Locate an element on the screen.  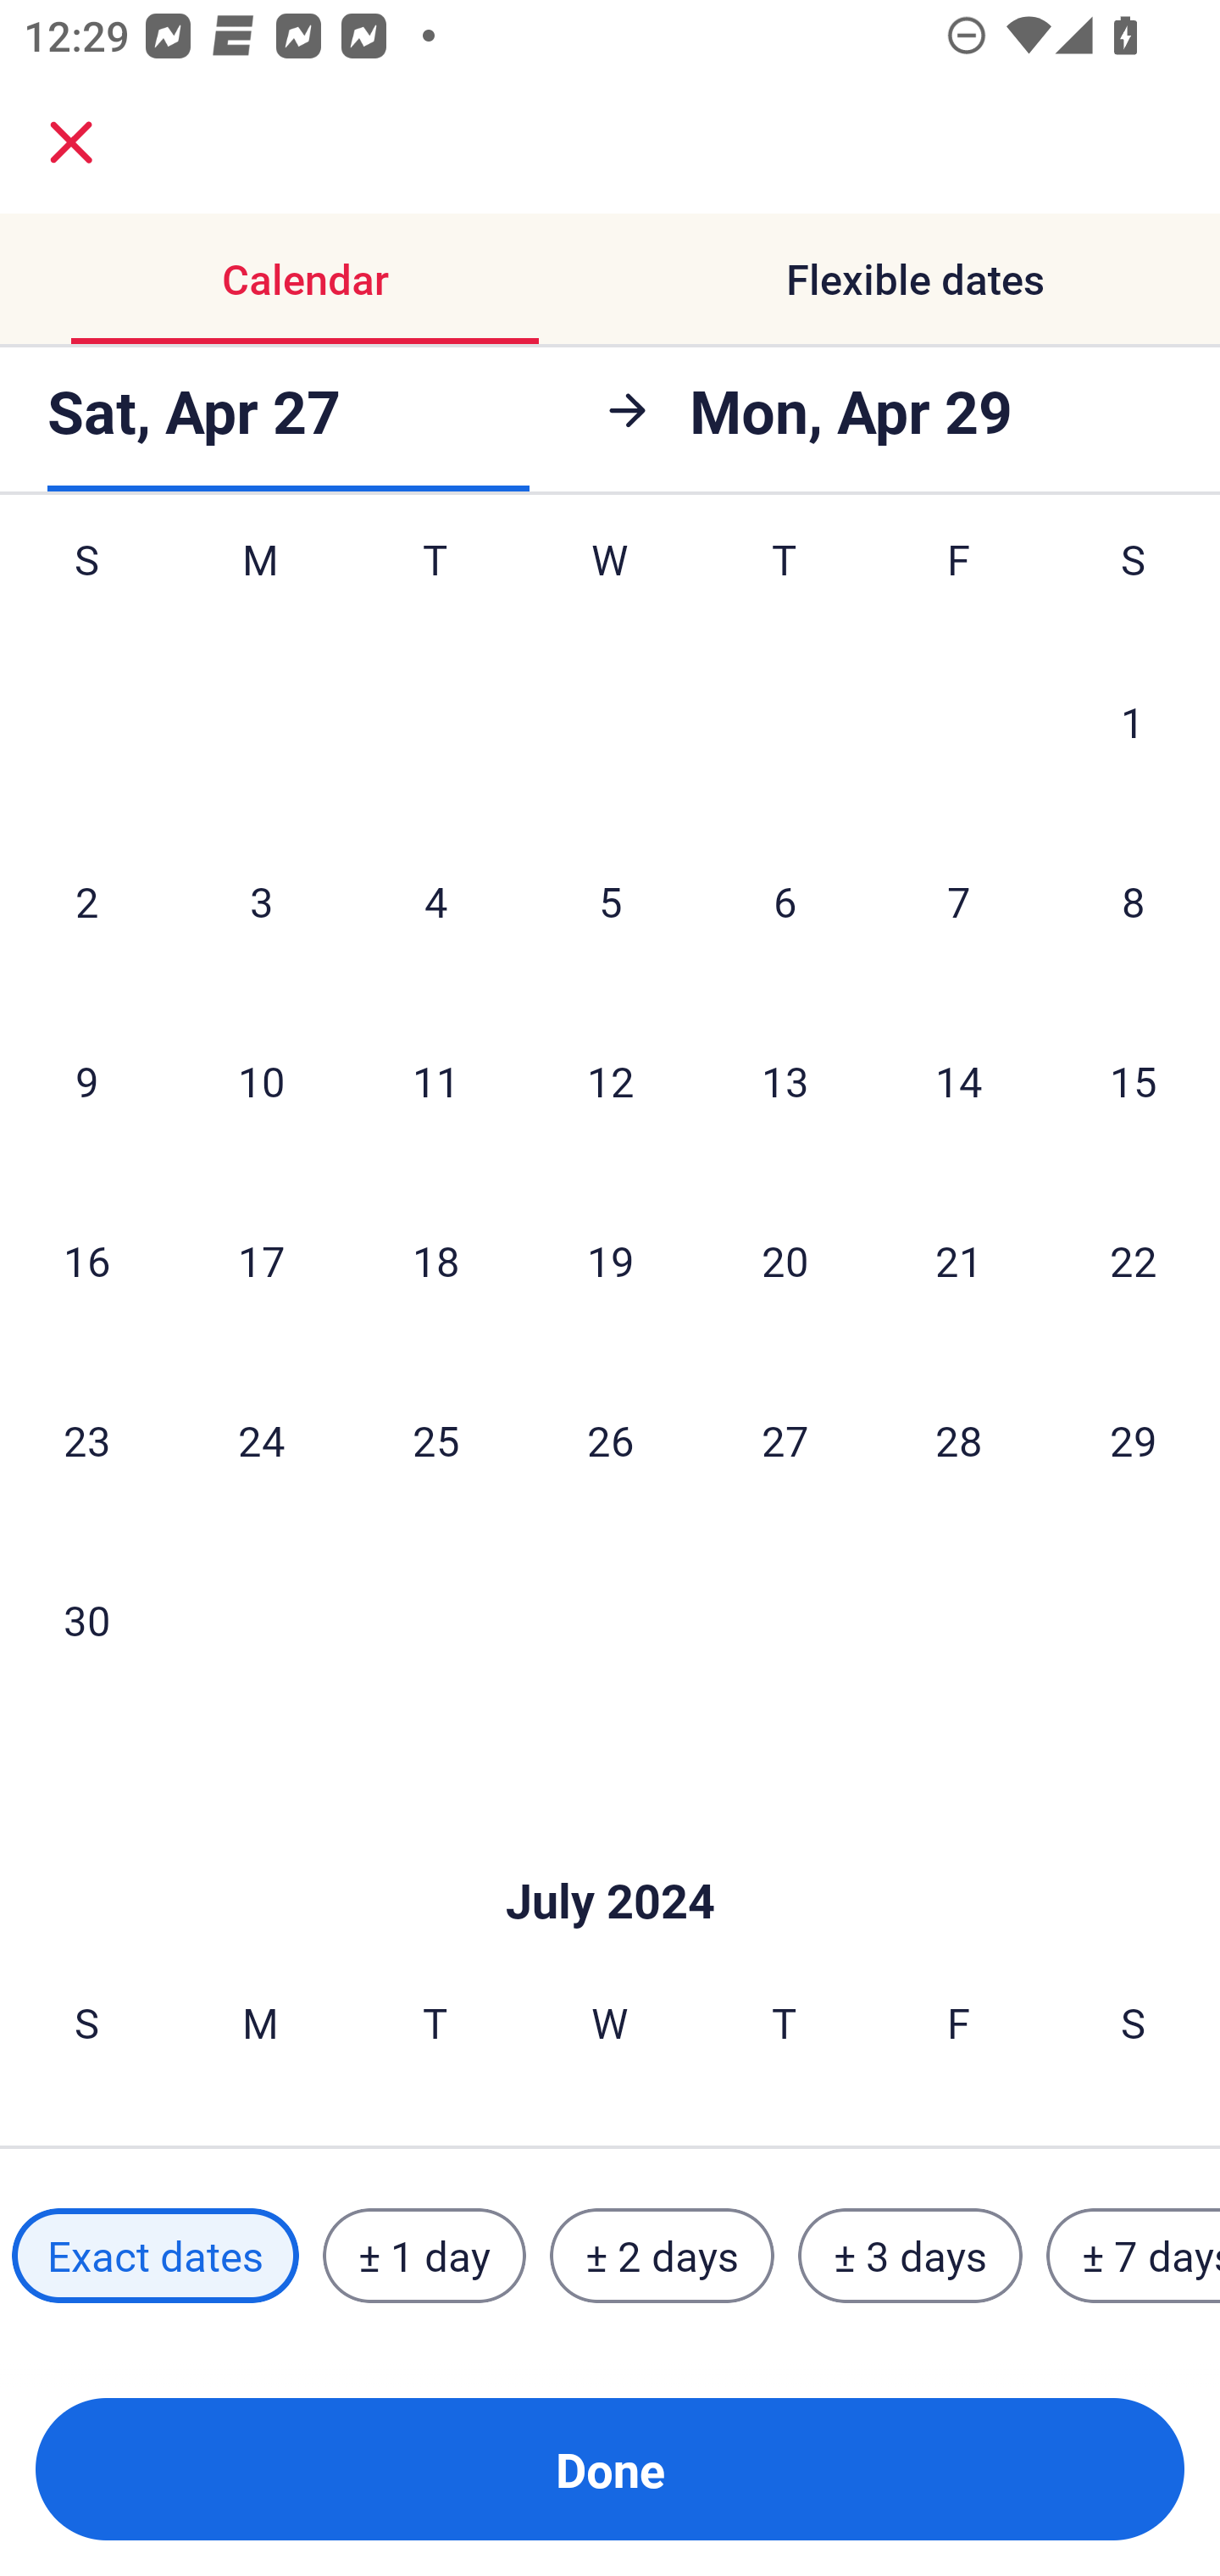
12 Wednesday, June 12, 2024 is located at coordinates (610, 1080).